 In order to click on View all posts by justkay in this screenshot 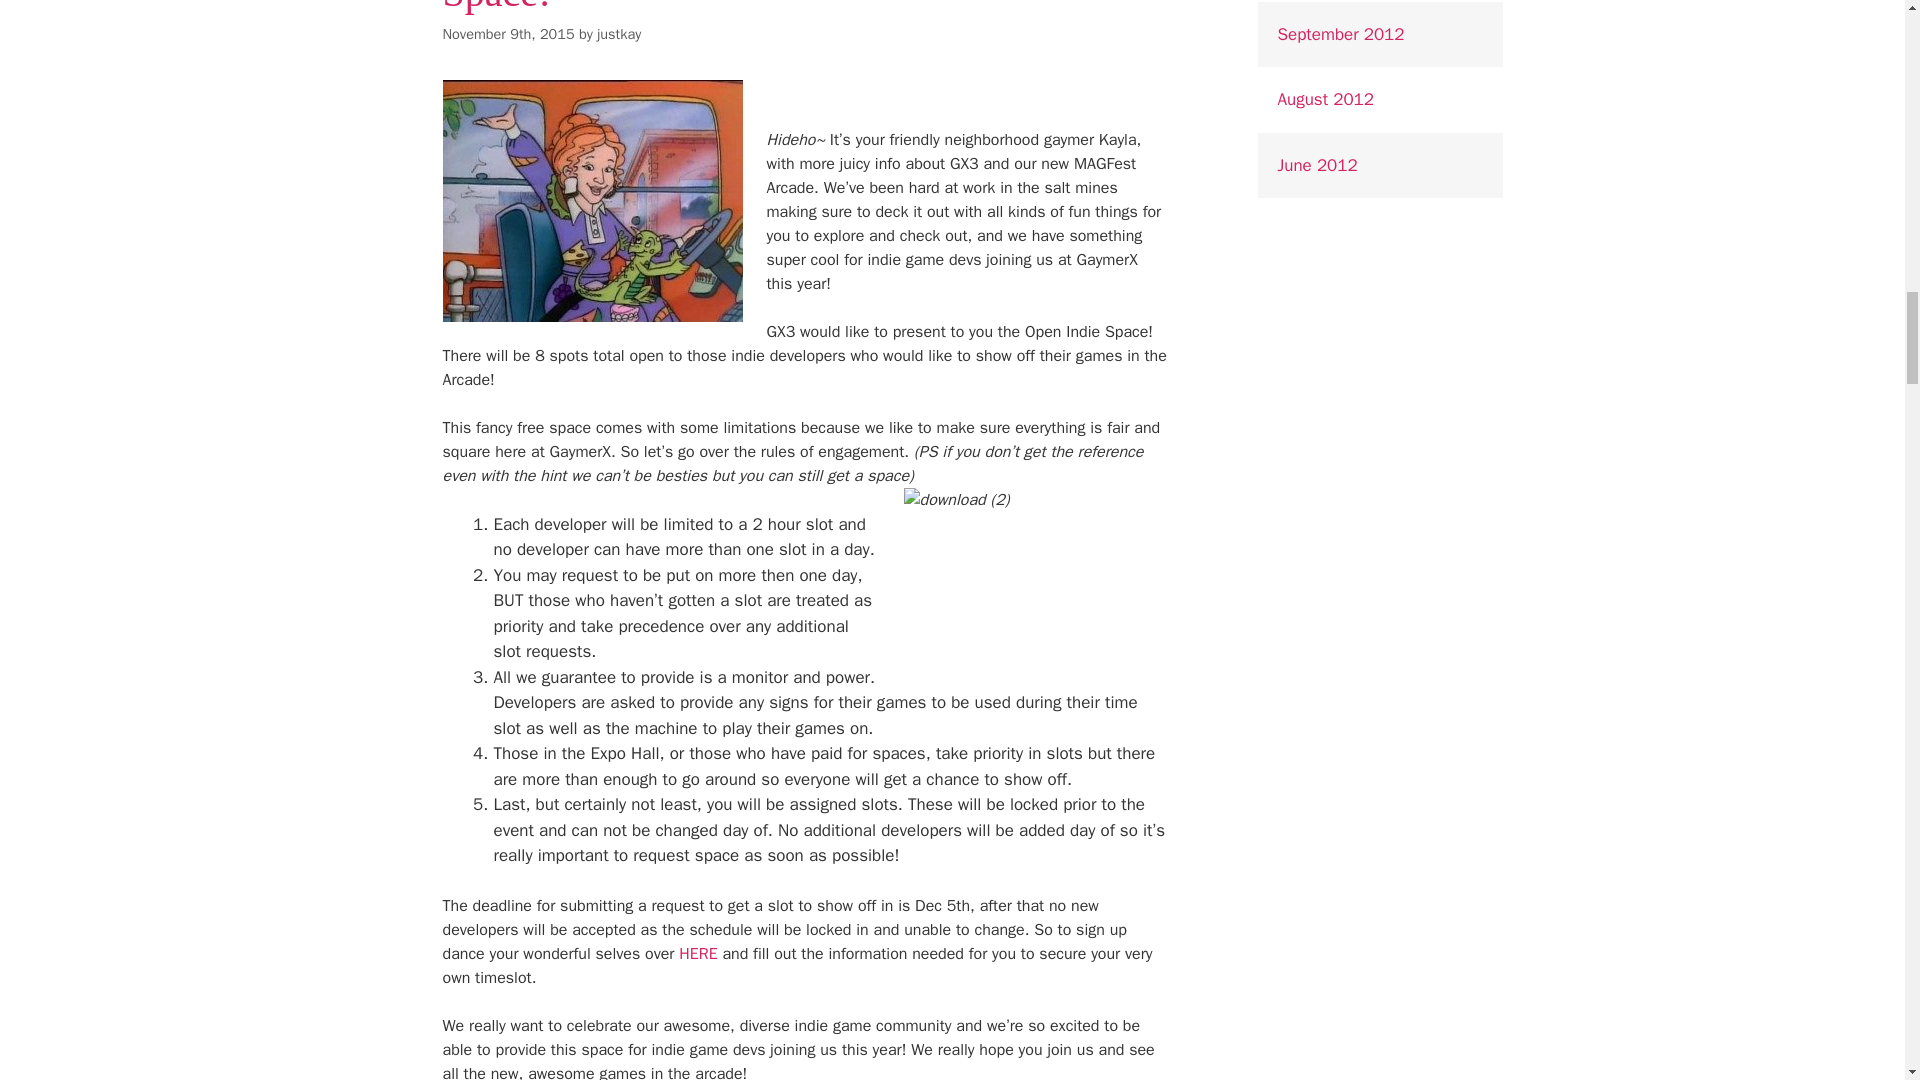, I will do `click(619, 34)`.